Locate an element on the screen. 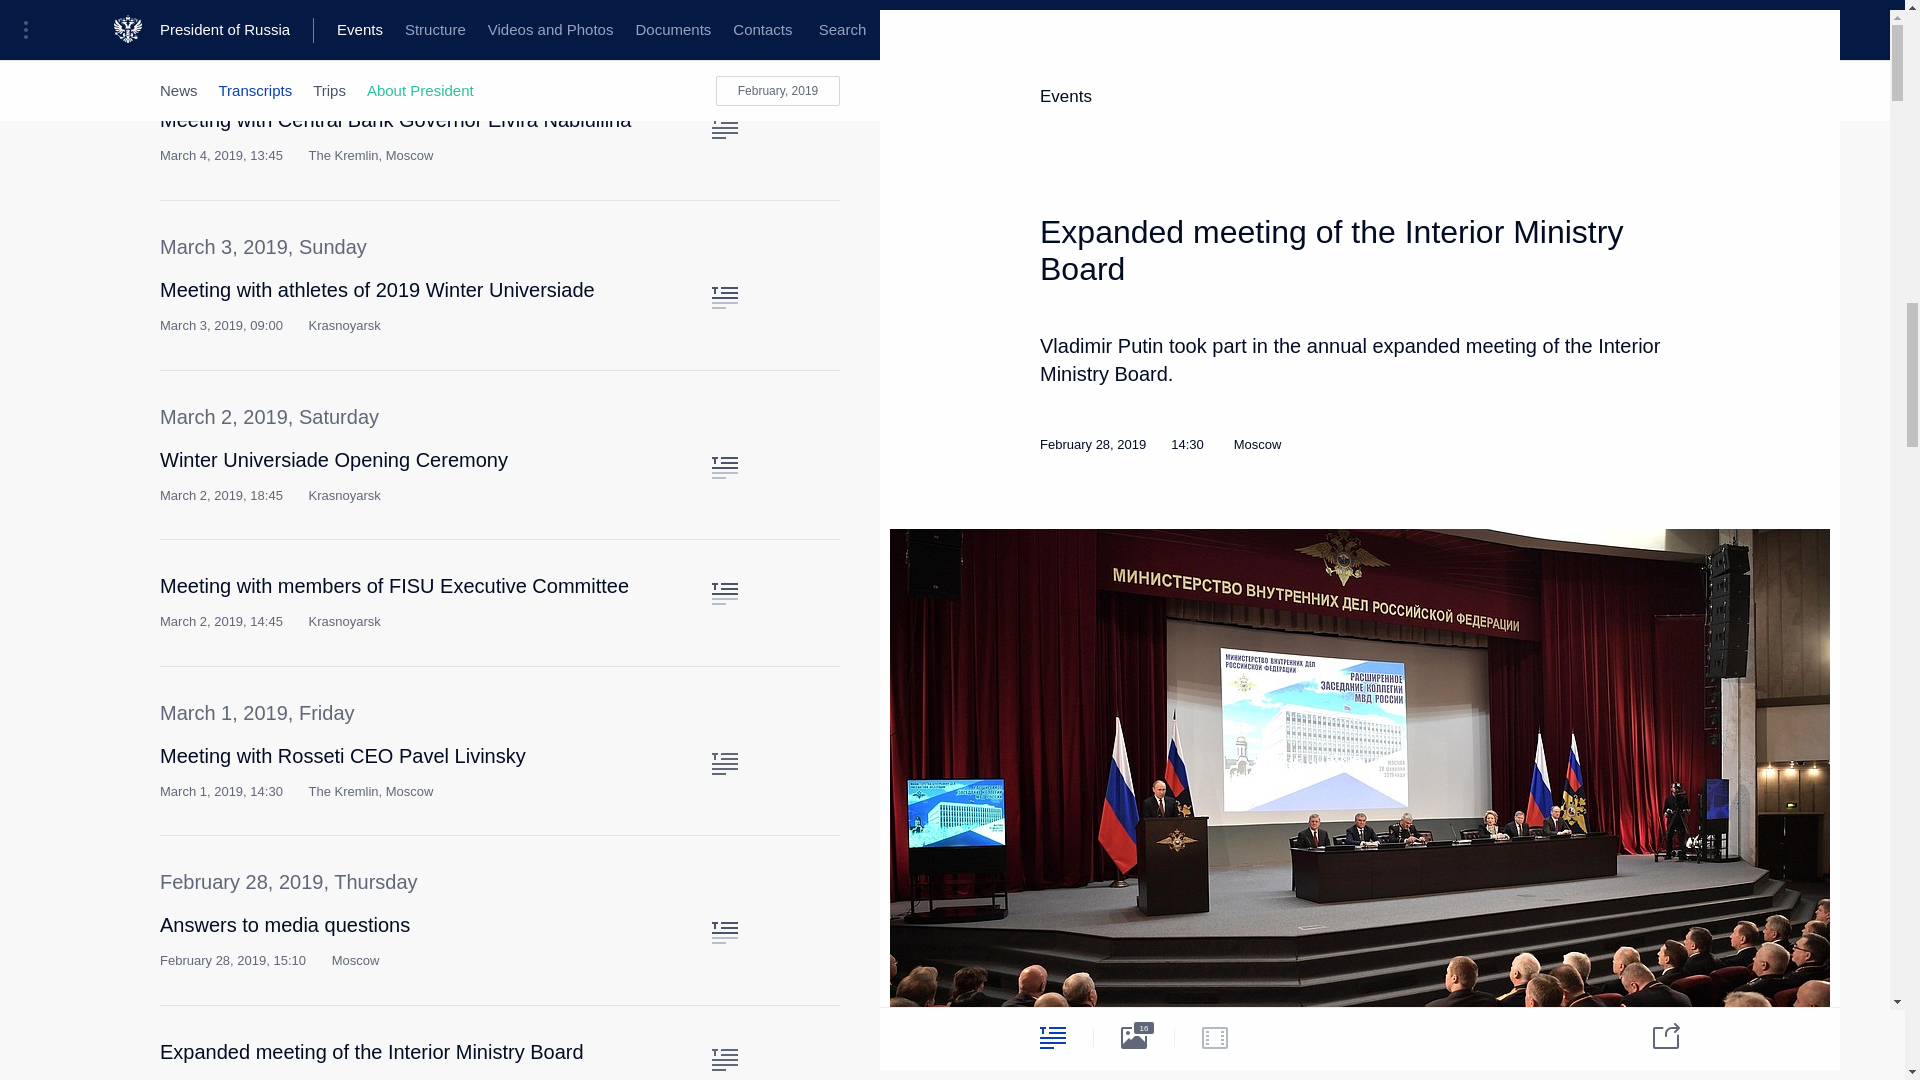  Text of the article is located at coordinates (724, 298).